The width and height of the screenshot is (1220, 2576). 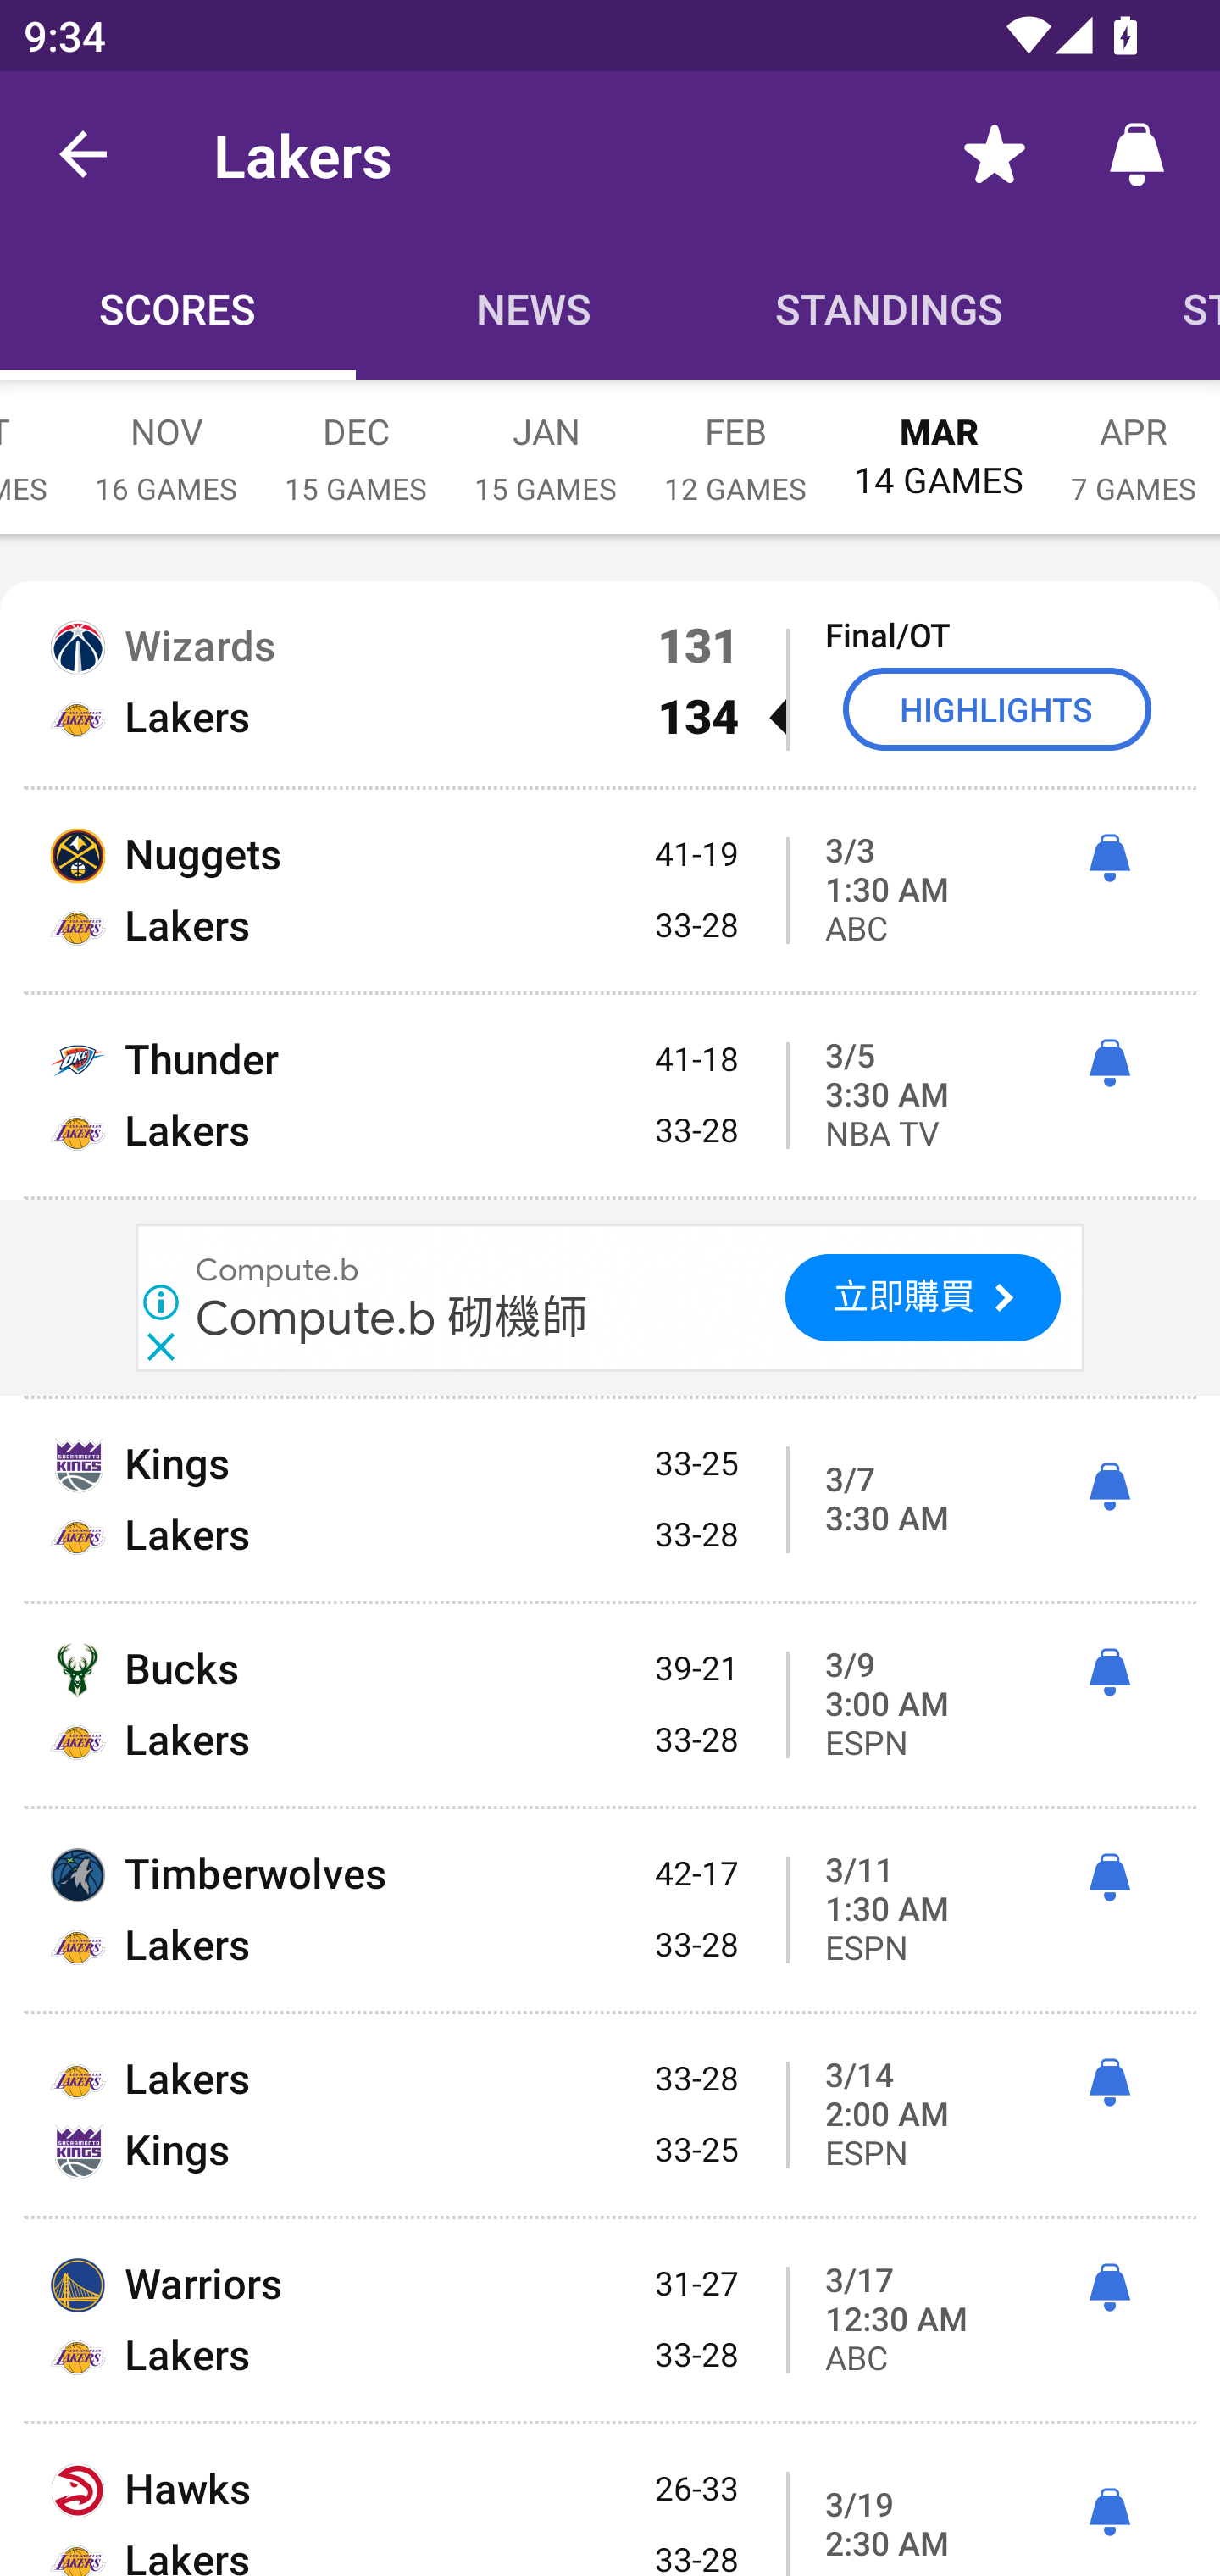 I want to click on ì, so click(x=1109, y=2082).